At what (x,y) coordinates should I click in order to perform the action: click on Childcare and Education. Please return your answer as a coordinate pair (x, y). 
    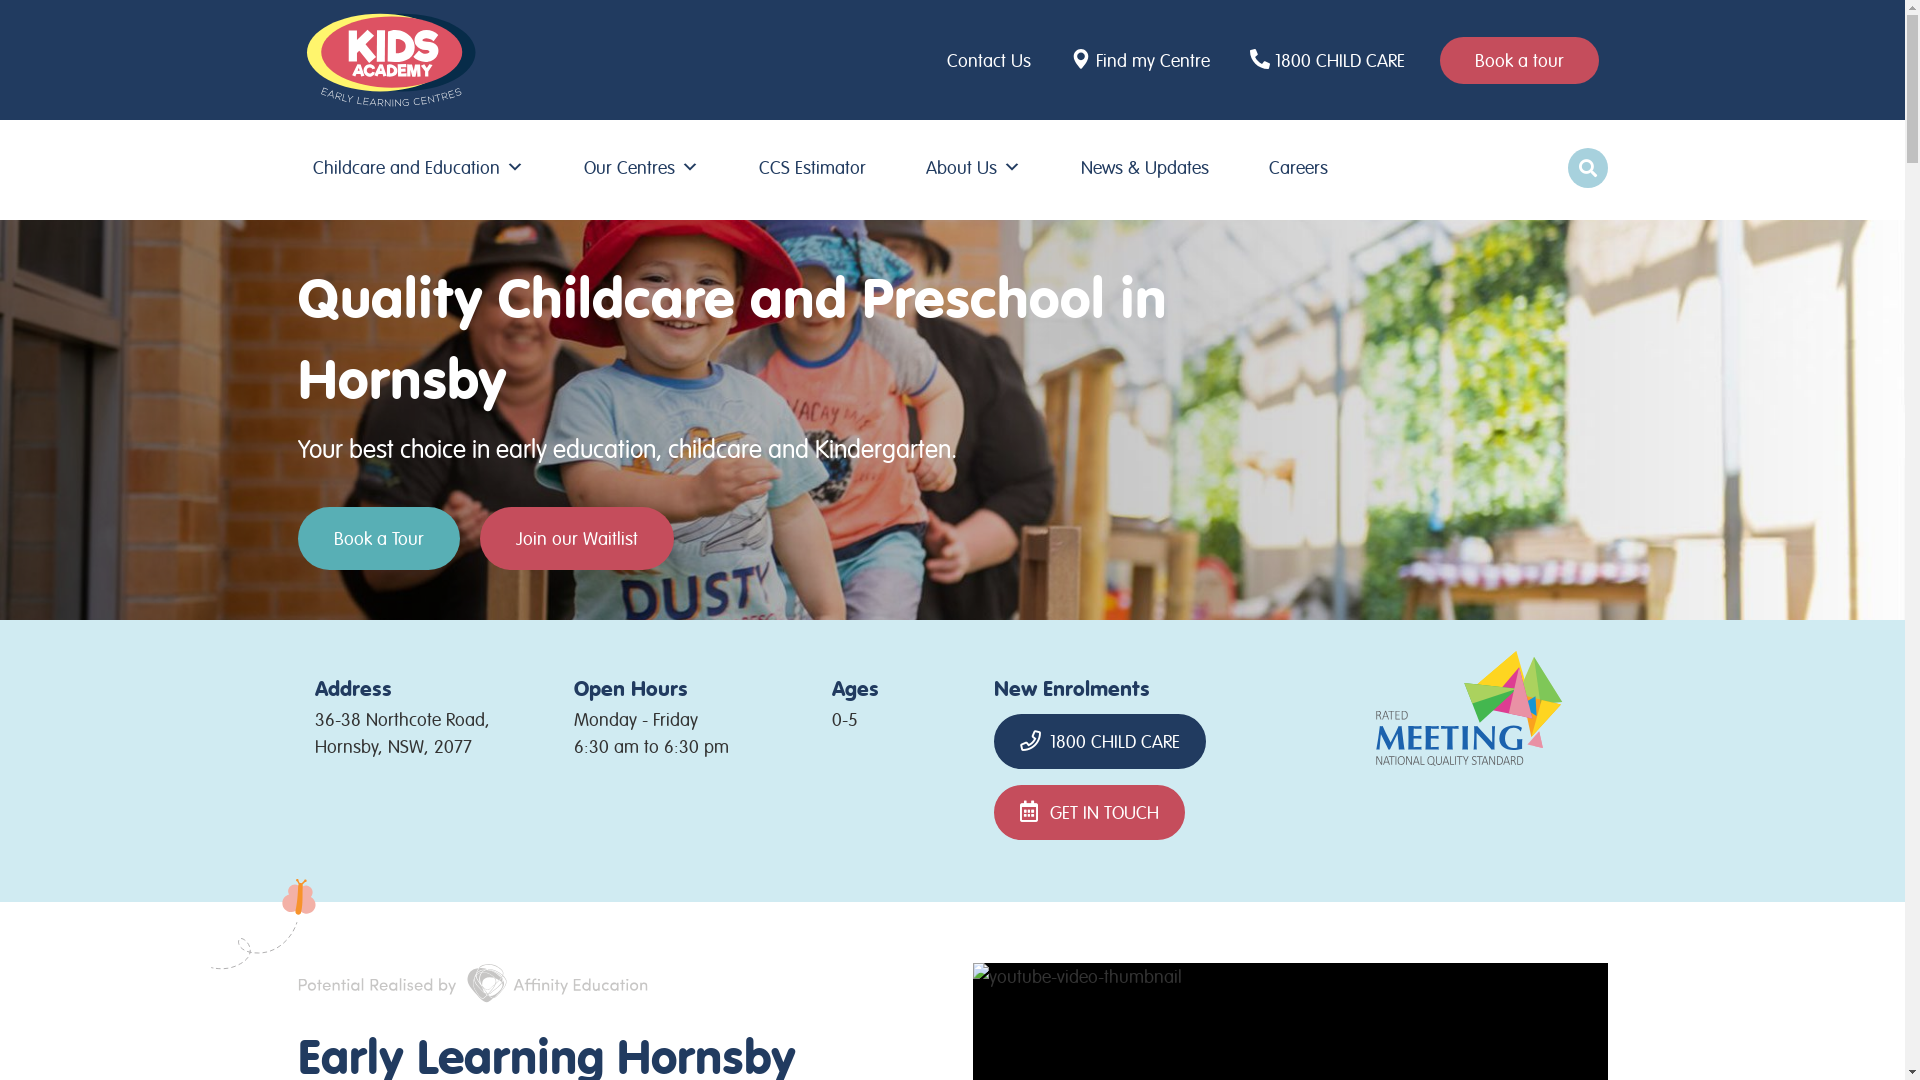
    Looking at the image, I should click on (418, 168).